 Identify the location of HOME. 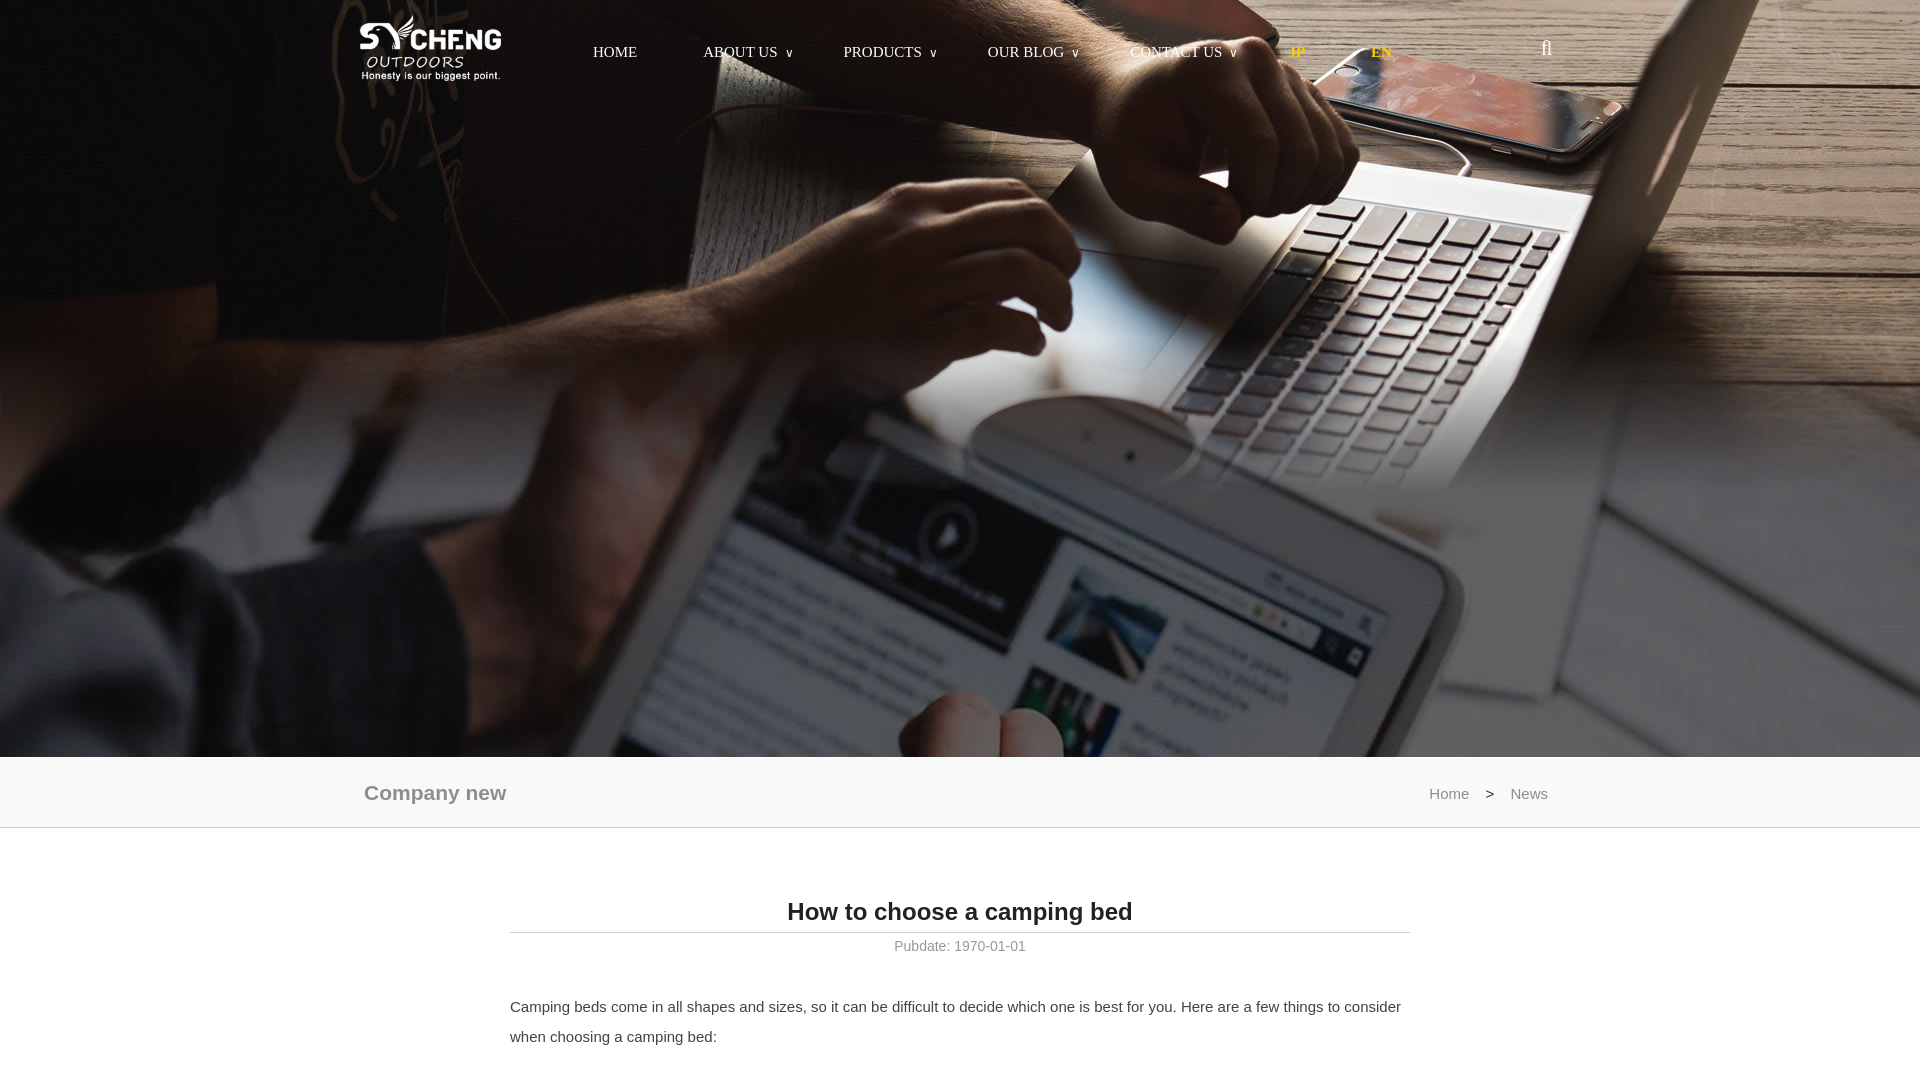
(615, 52).